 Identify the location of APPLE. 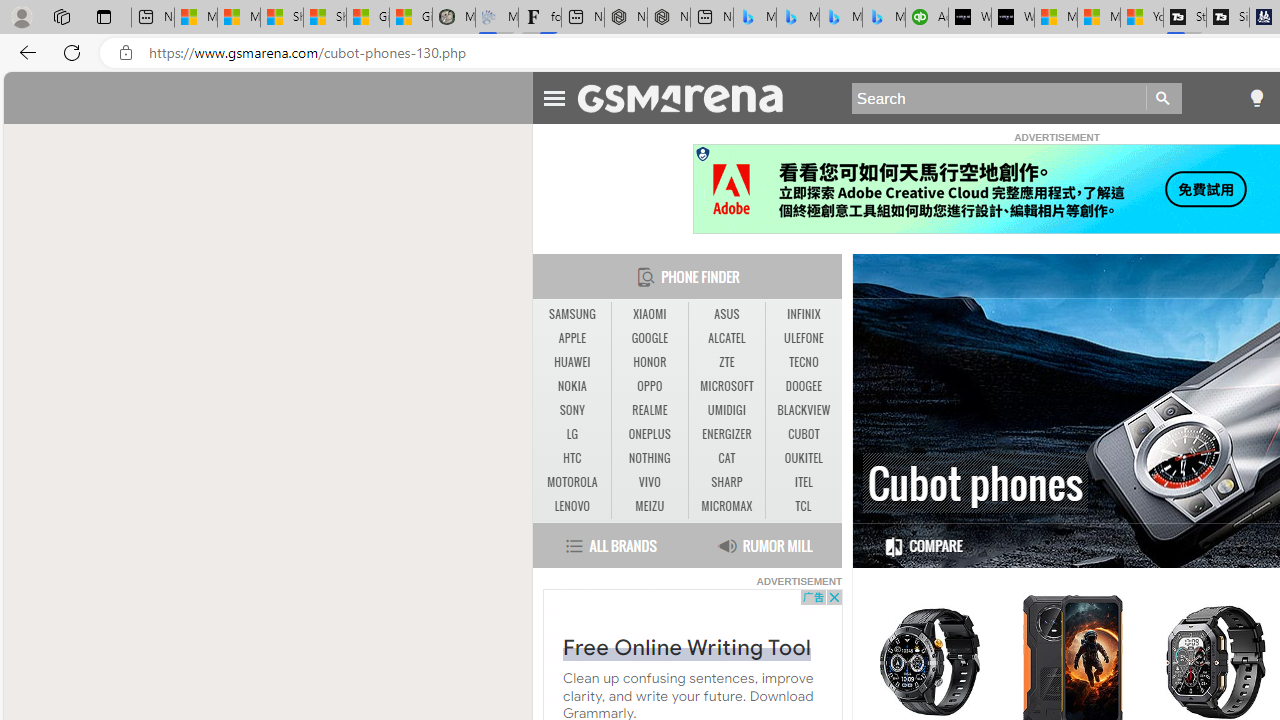
(572, 339).